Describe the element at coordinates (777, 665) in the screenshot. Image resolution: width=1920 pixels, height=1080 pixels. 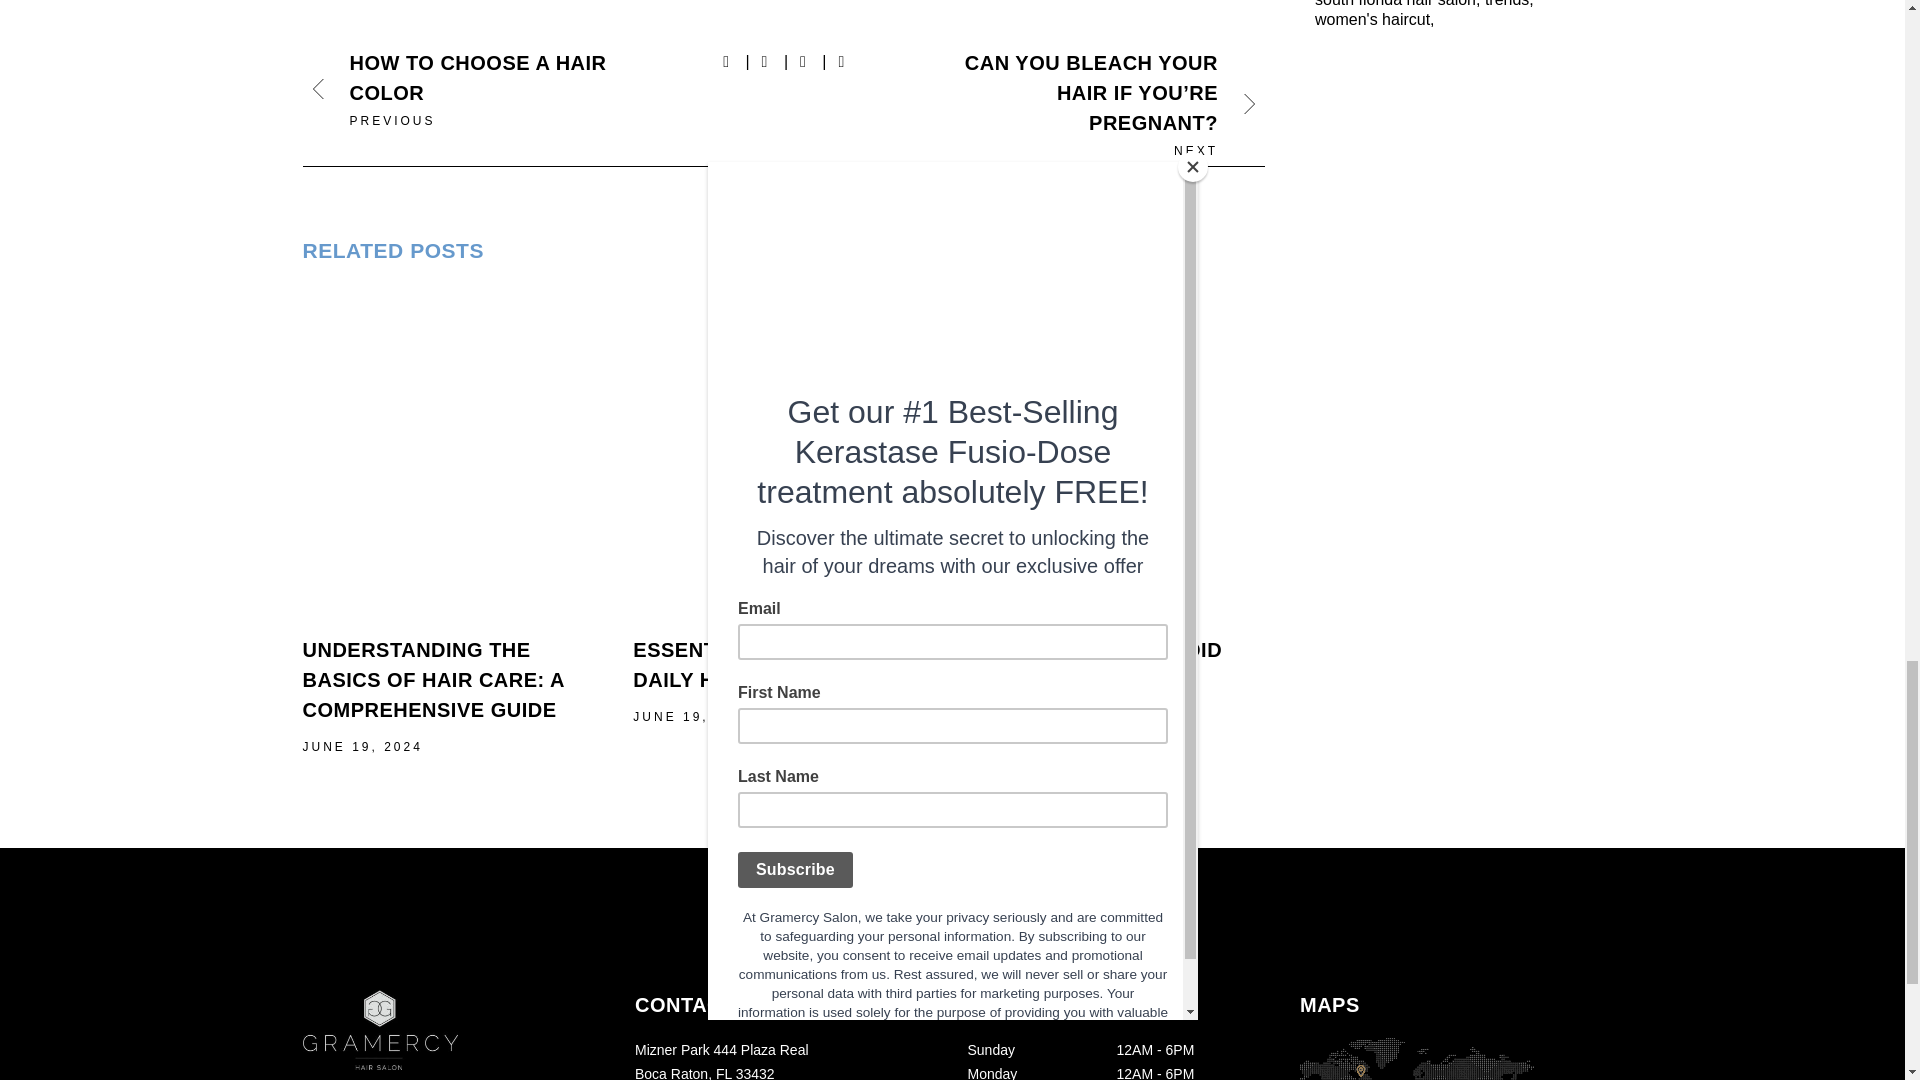
I see `Essential Products for Daily Hair Care Routine` at that location.